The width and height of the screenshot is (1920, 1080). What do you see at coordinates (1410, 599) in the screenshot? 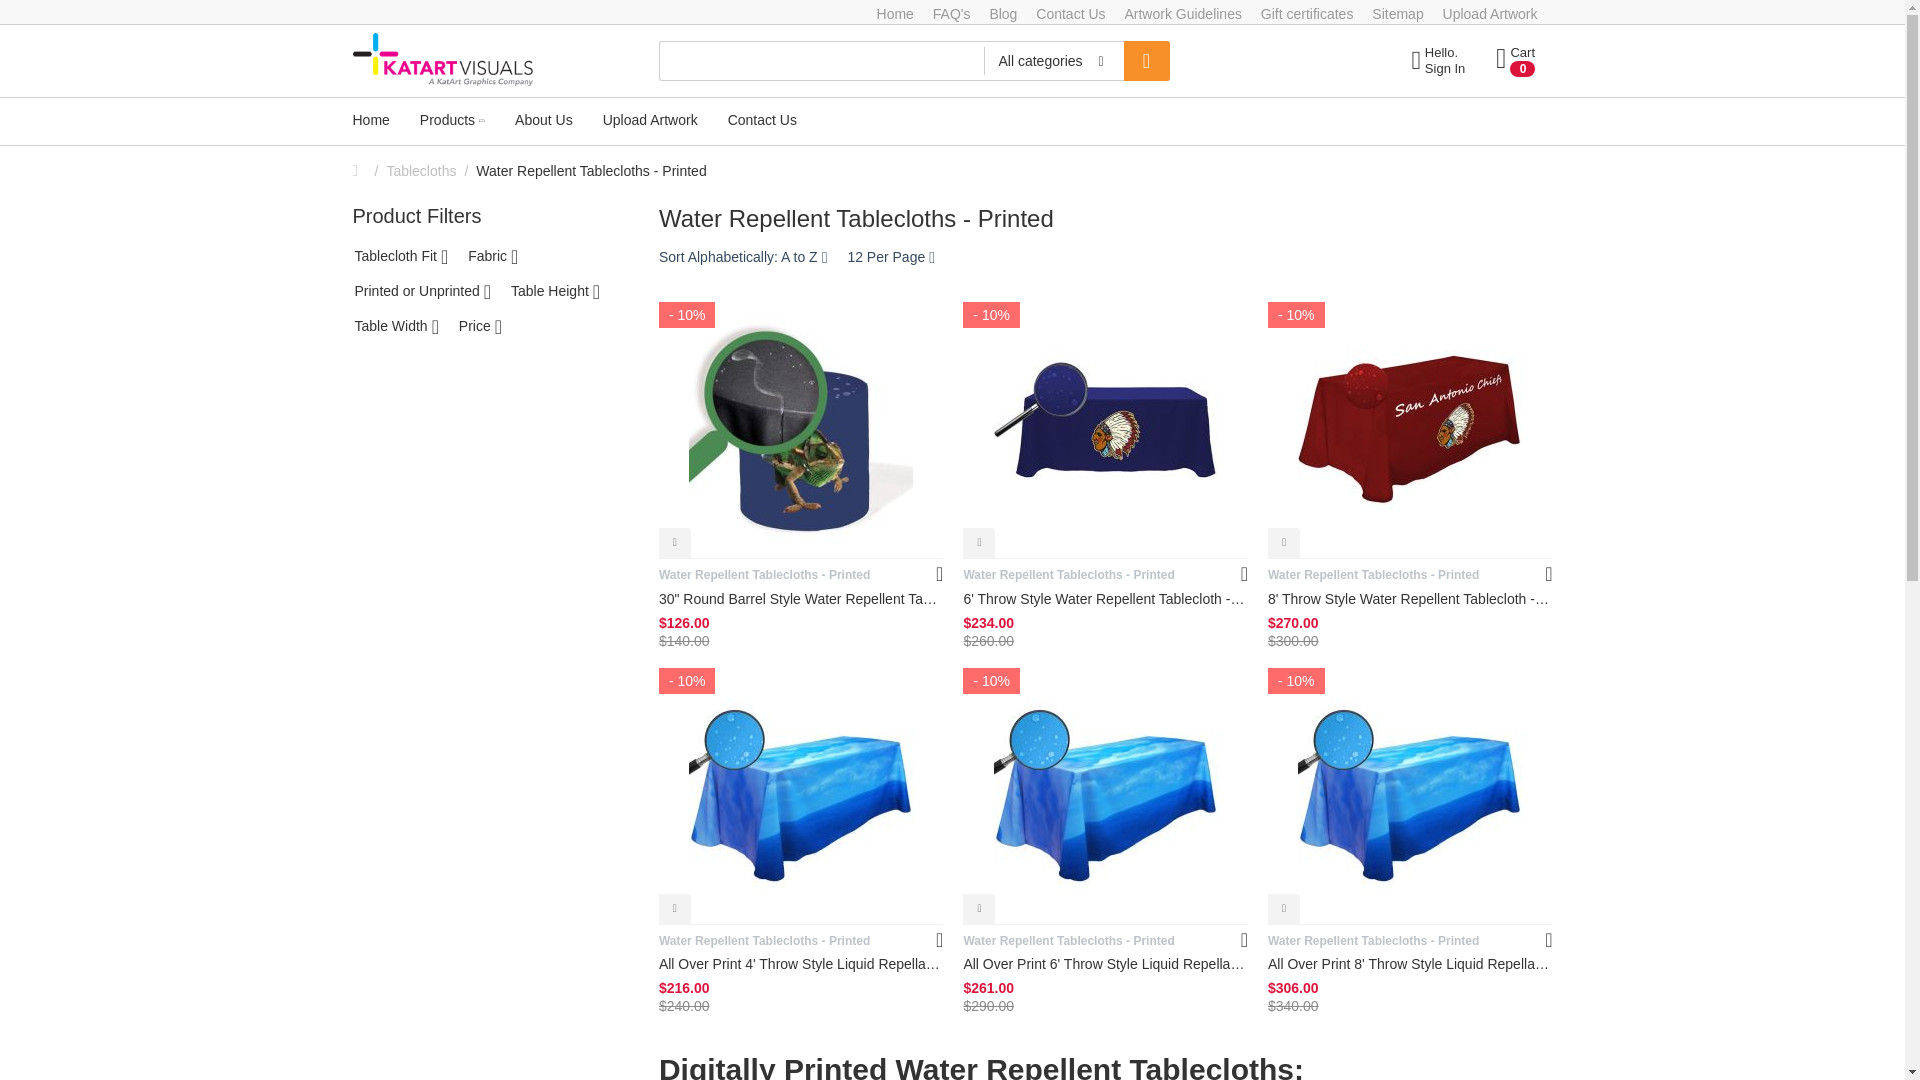
I see `Home` at bounding box center [1410, 599].